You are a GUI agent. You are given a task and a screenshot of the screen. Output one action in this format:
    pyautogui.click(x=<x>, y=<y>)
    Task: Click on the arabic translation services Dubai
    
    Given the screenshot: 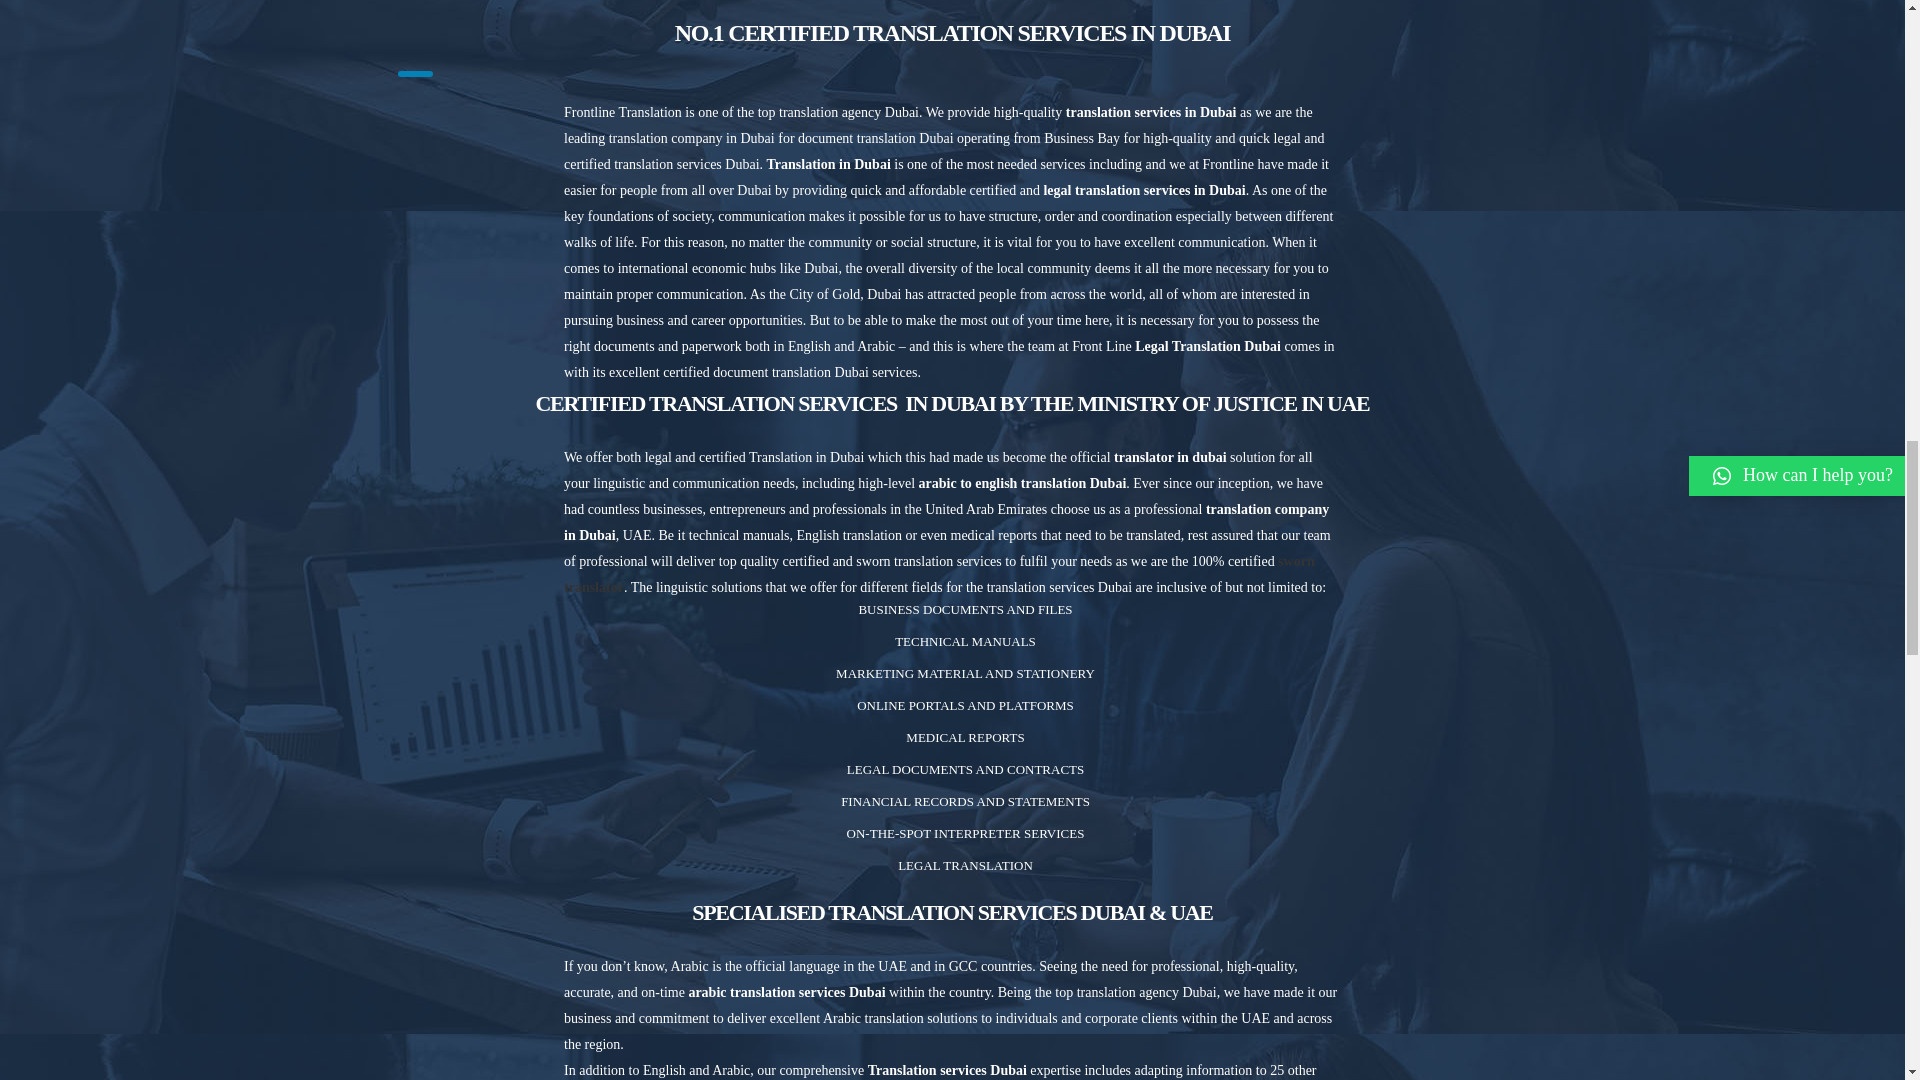 What is the action you would take?
    pyautogui.click(x=786, y=992)
    